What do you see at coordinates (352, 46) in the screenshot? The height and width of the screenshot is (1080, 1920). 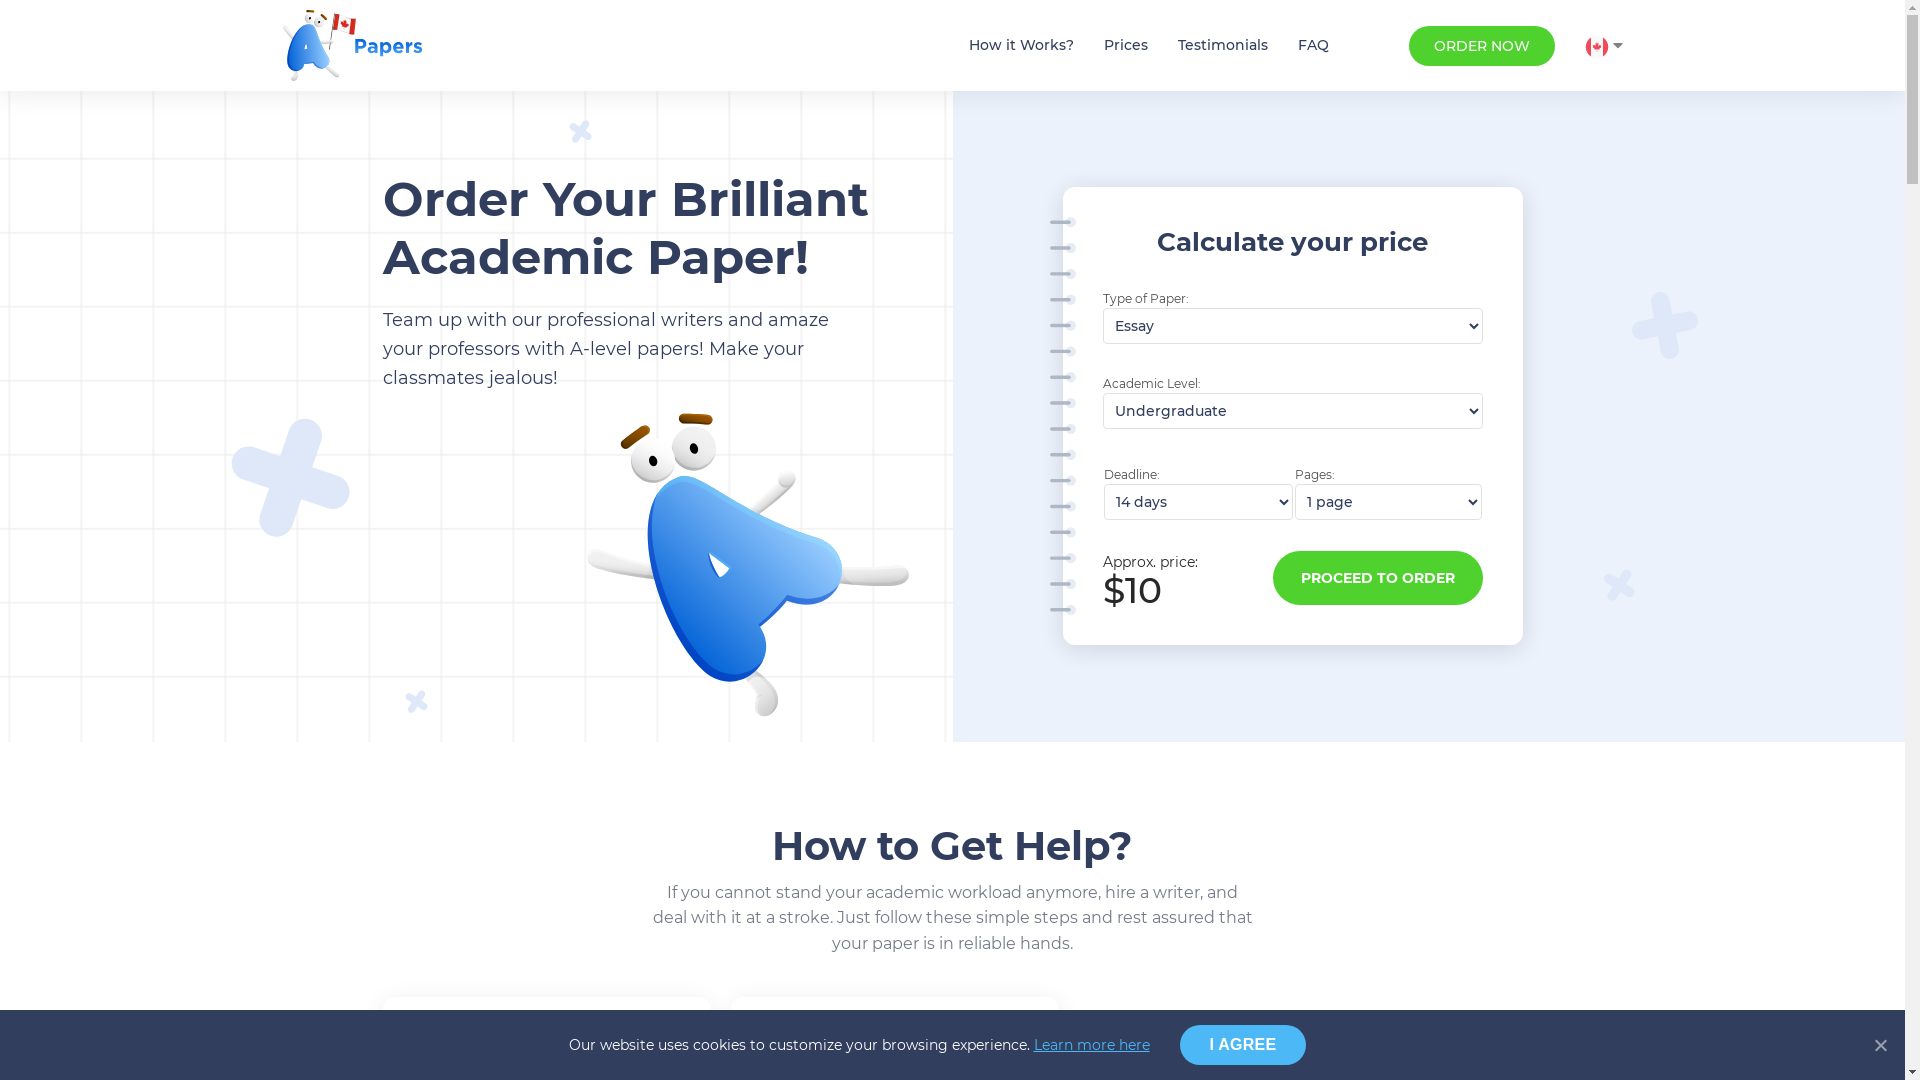 I see `APapers.ca` at bounding box center [352, 46].